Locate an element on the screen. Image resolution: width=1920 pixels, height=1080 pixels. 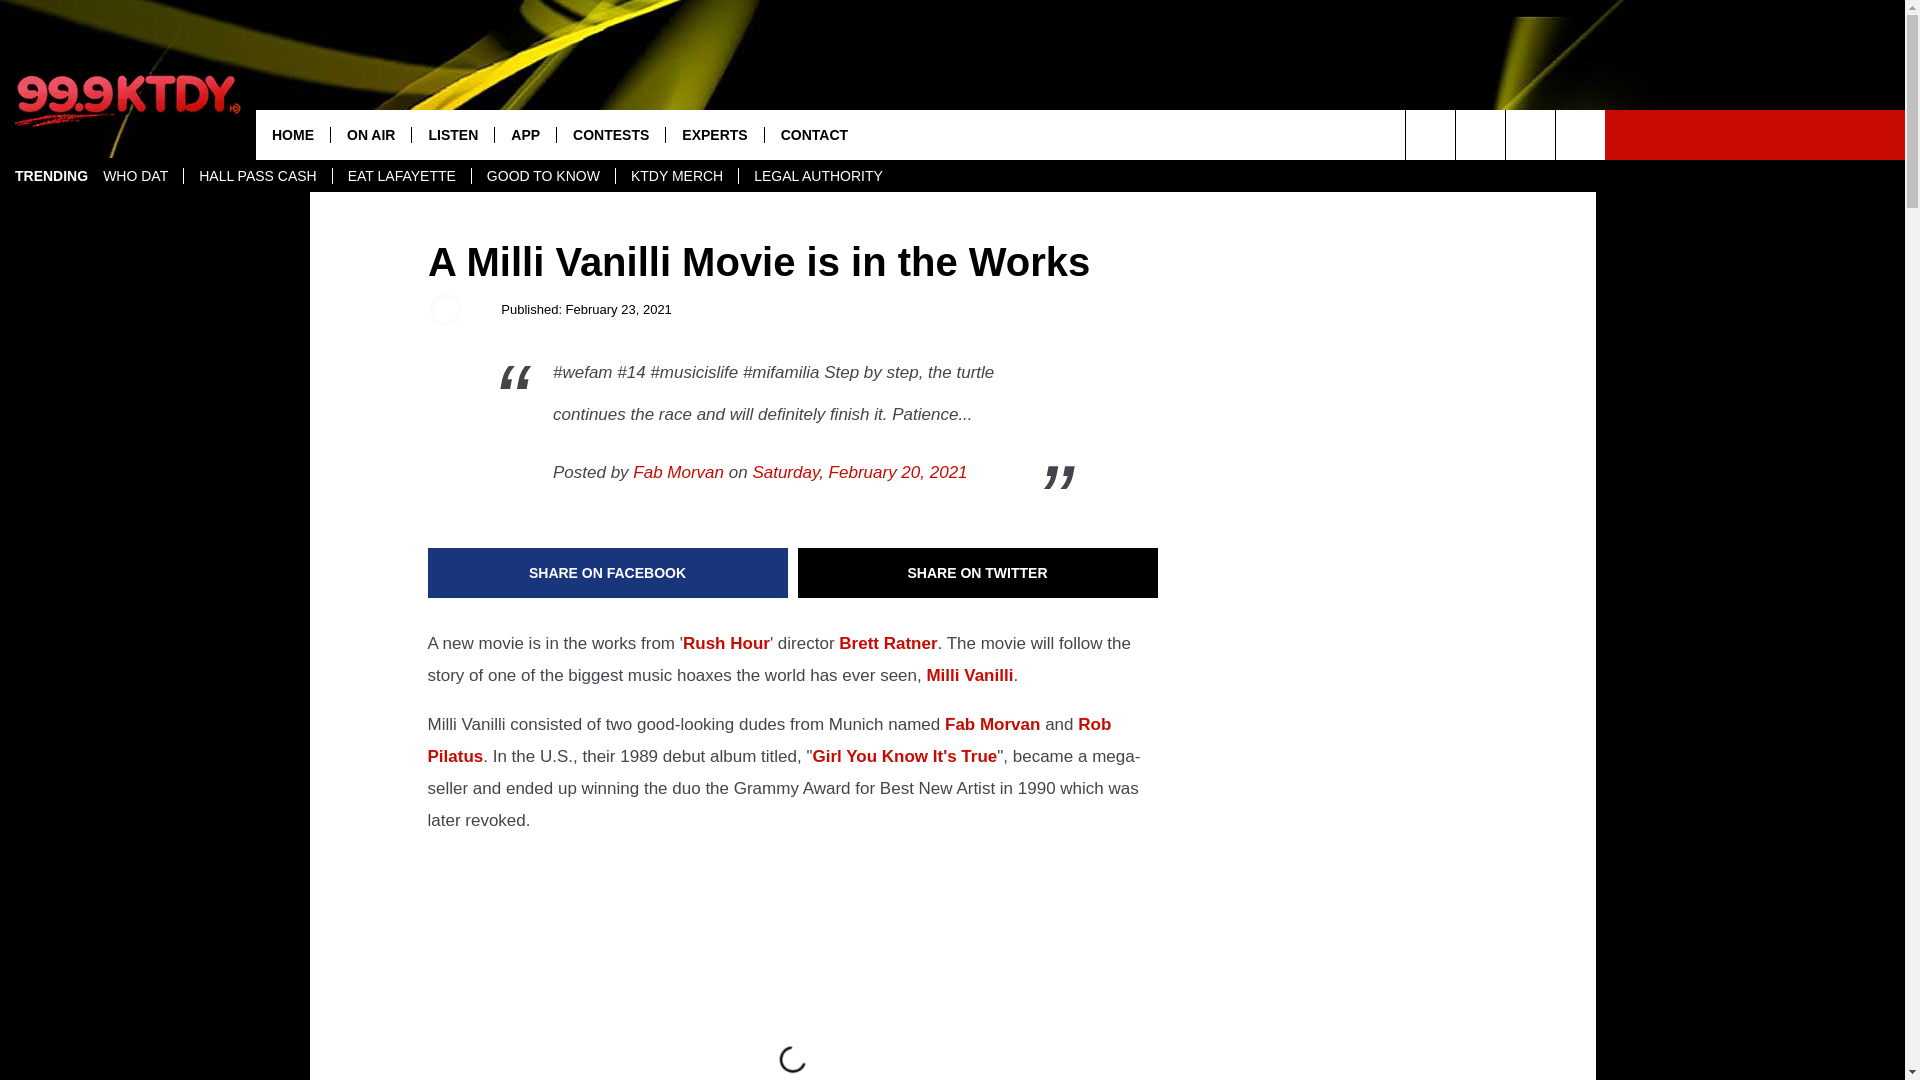
WHO DAT is located at coordinates (135, 176).